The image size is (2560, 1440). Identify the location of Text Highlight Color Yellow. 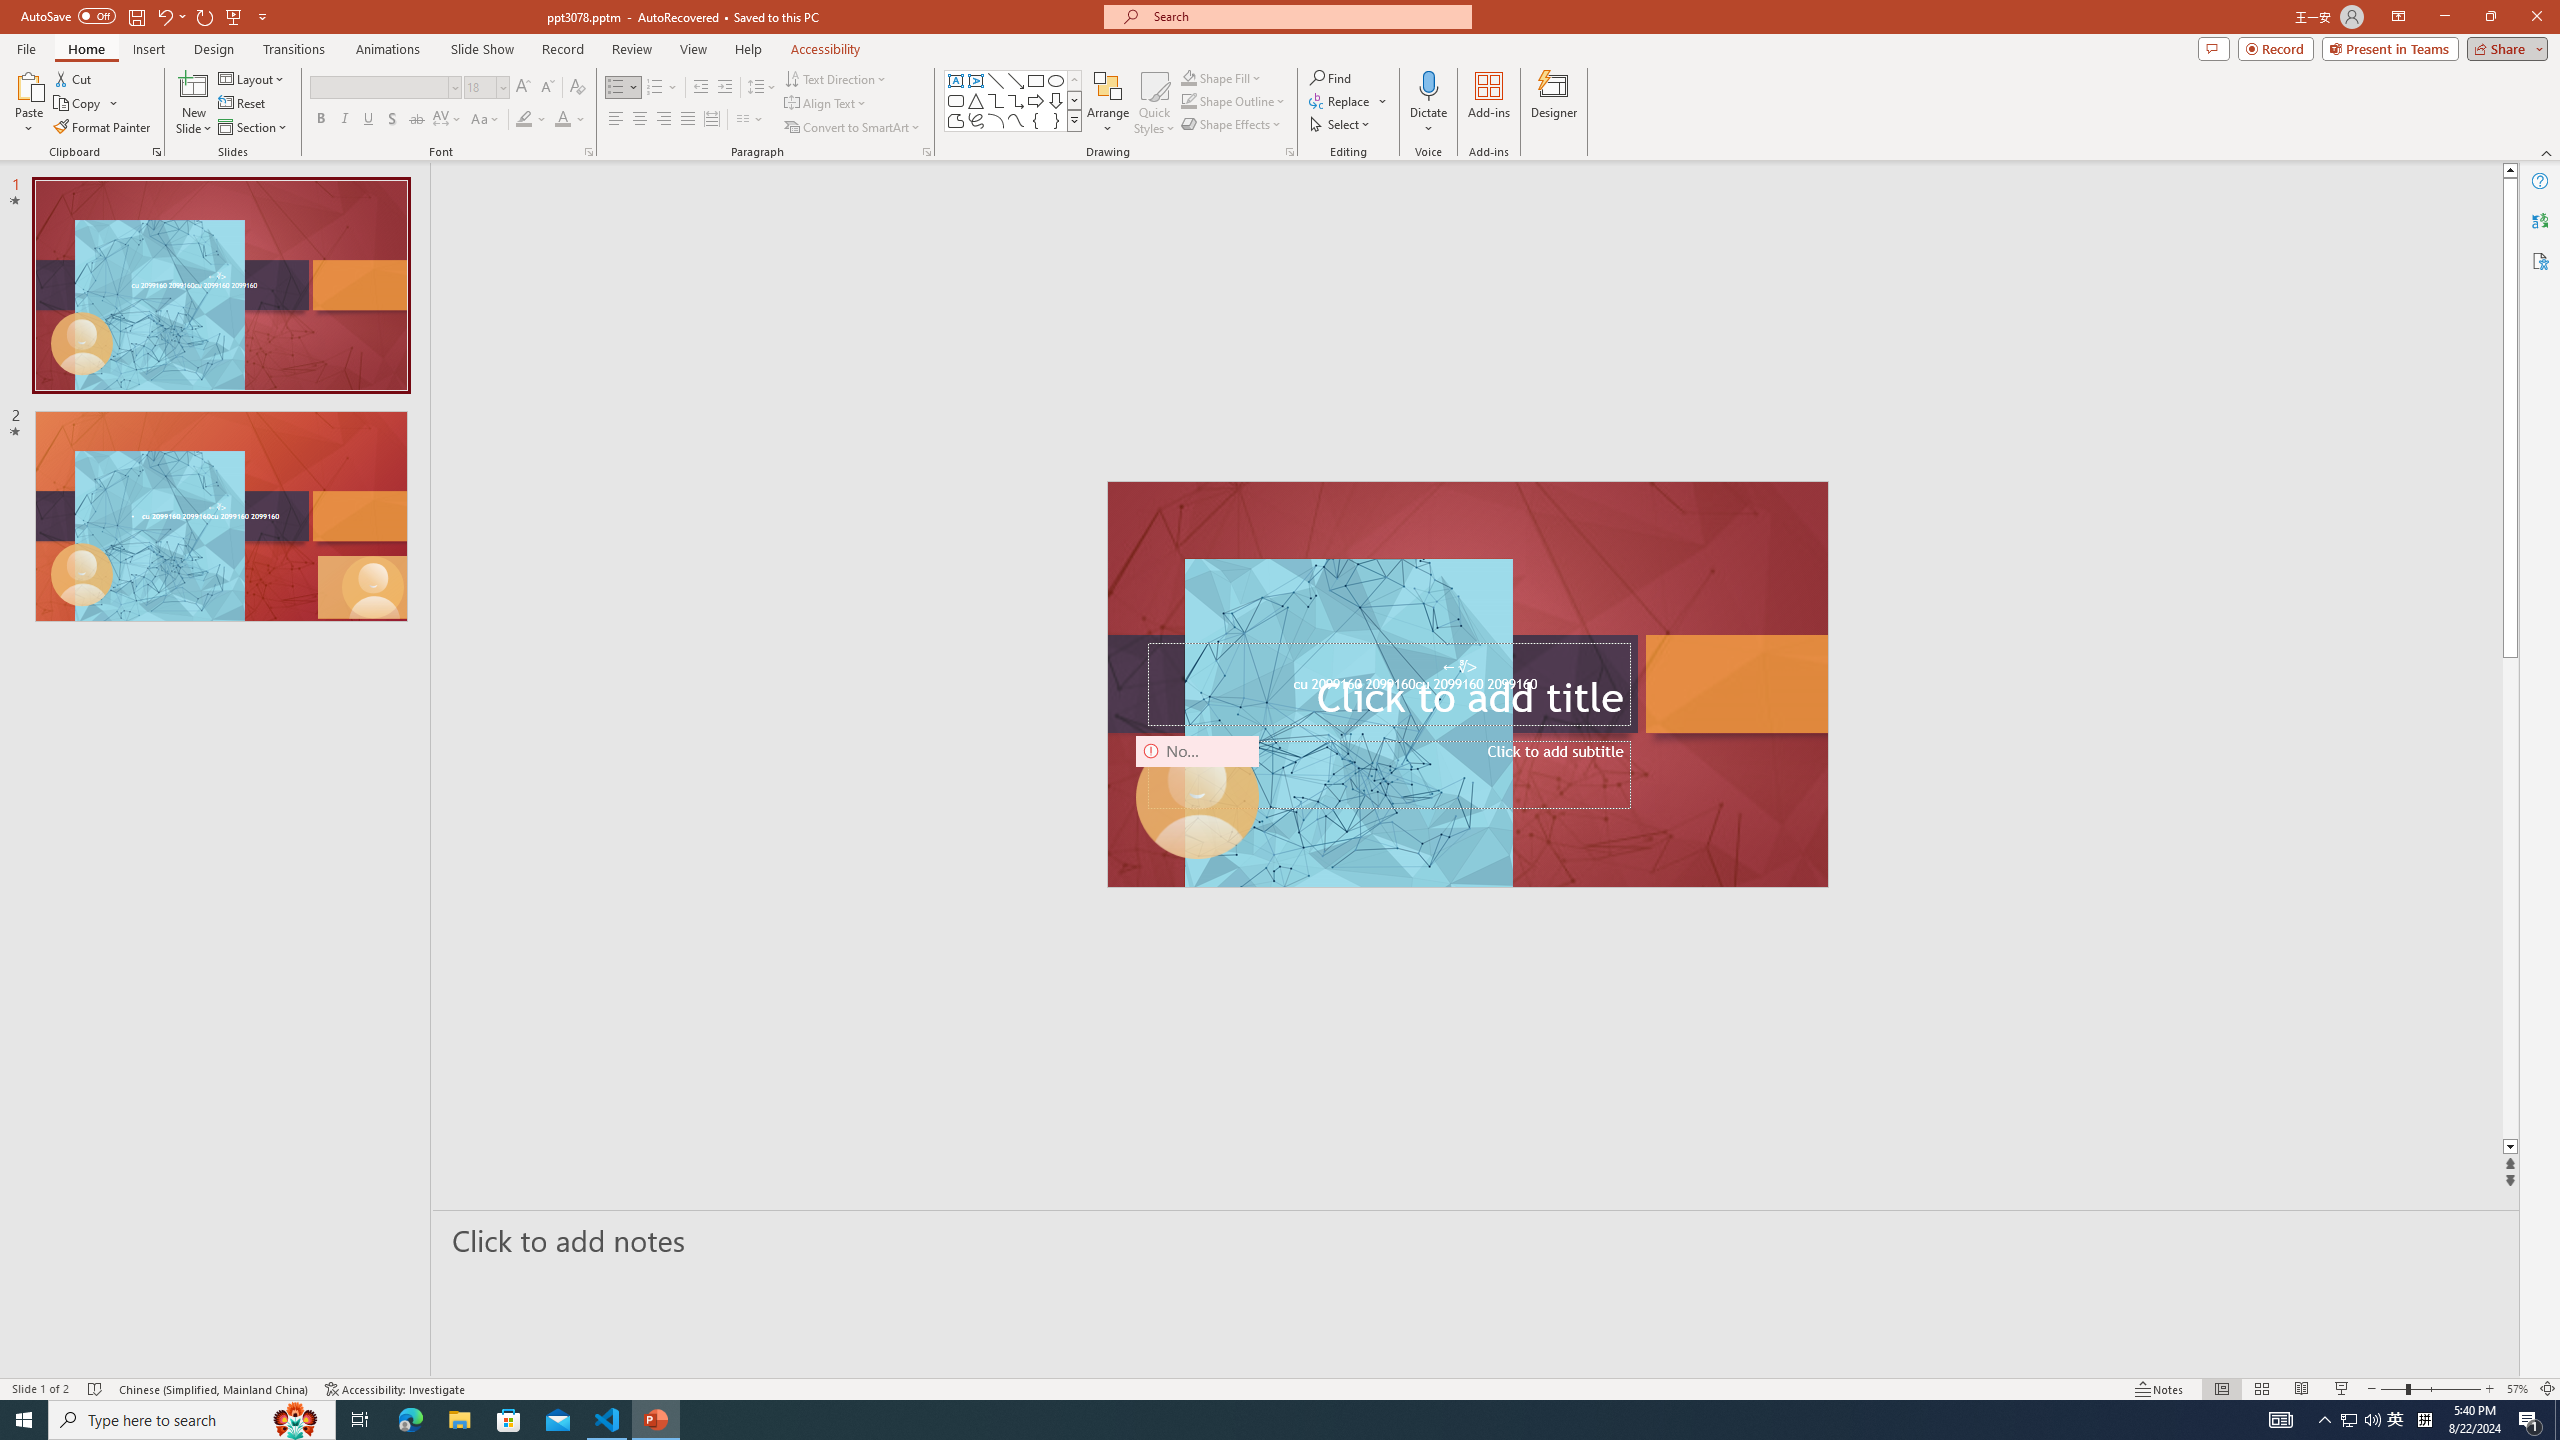
(524, 120).